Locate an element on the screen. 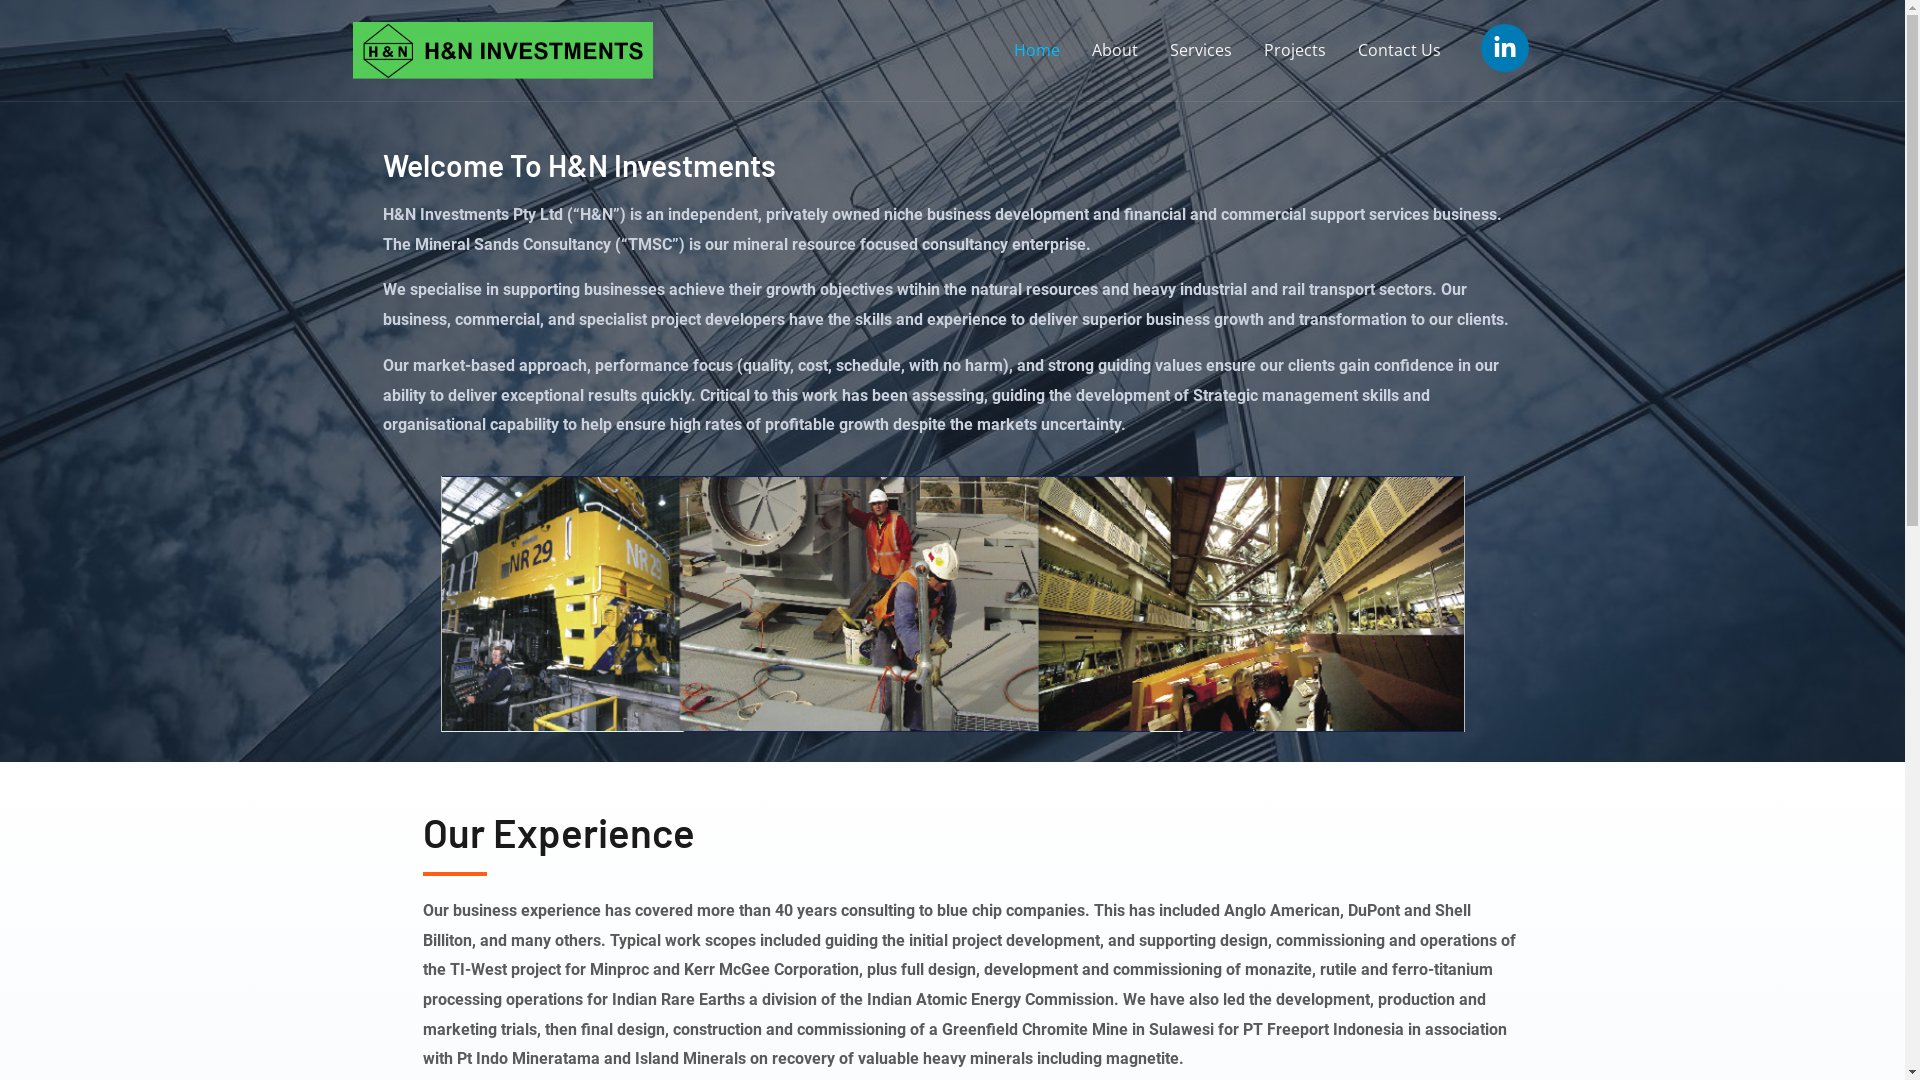  Services is located at coordinates (1201, 50).